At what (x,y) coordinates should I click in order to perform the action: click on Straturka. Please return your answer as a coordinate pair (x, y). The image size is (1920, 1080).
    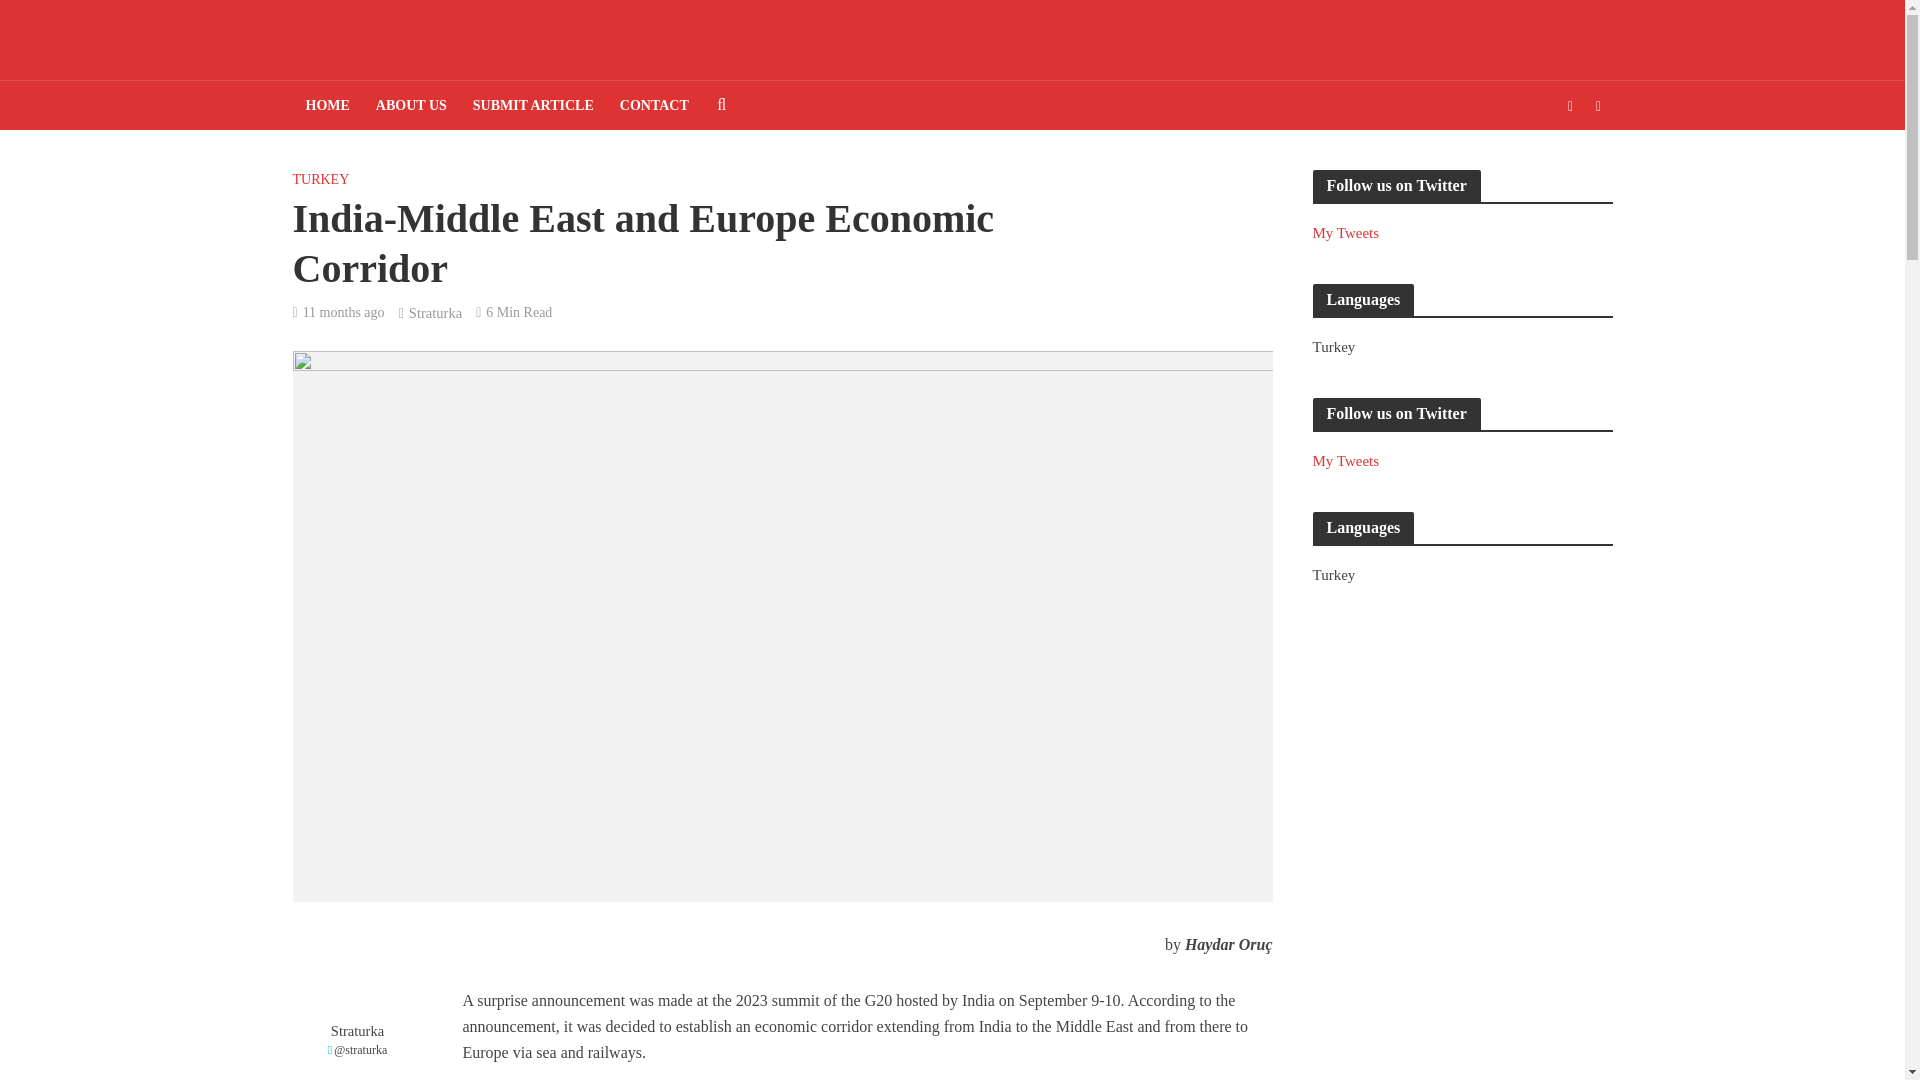
    Looking at the image, I should click on (435, 314).